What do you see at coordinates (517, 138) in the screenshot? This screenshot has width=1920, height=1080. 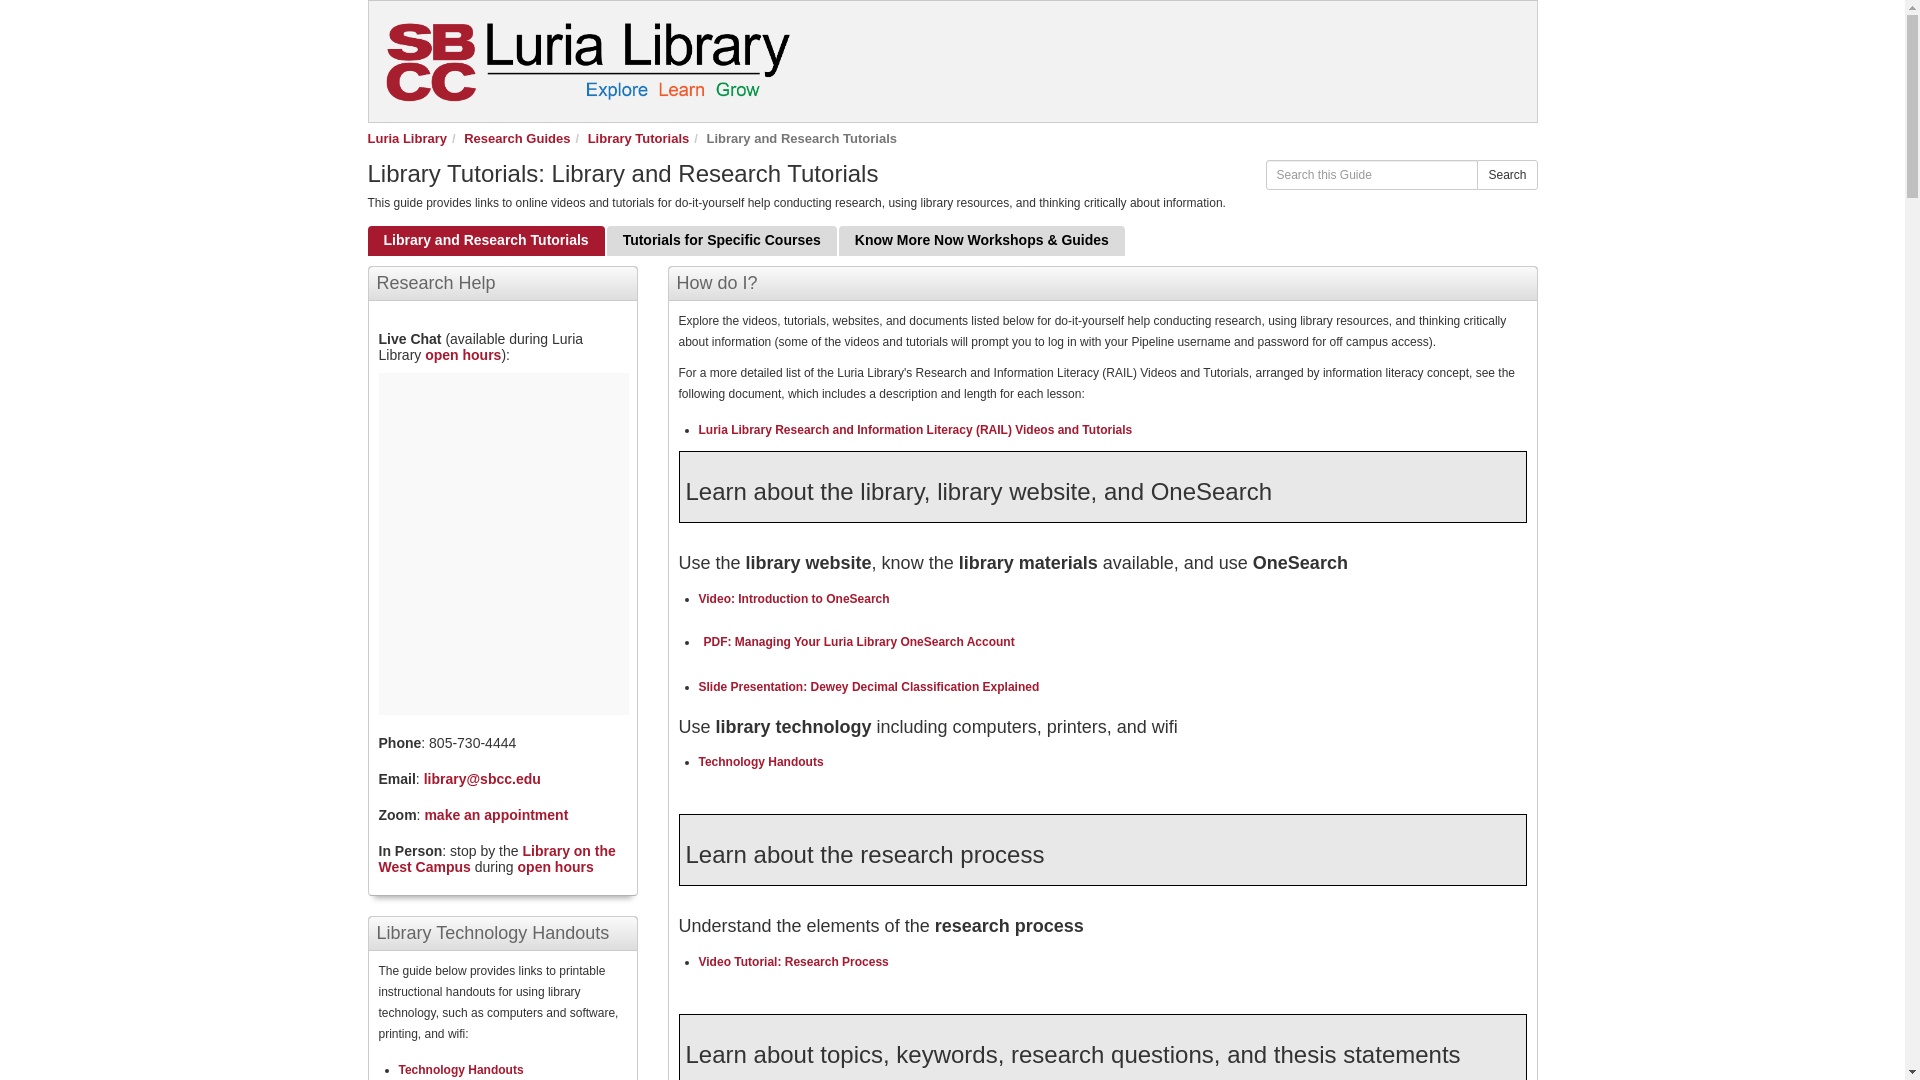 I see `Research Guides` at bounding box center [517, 138].